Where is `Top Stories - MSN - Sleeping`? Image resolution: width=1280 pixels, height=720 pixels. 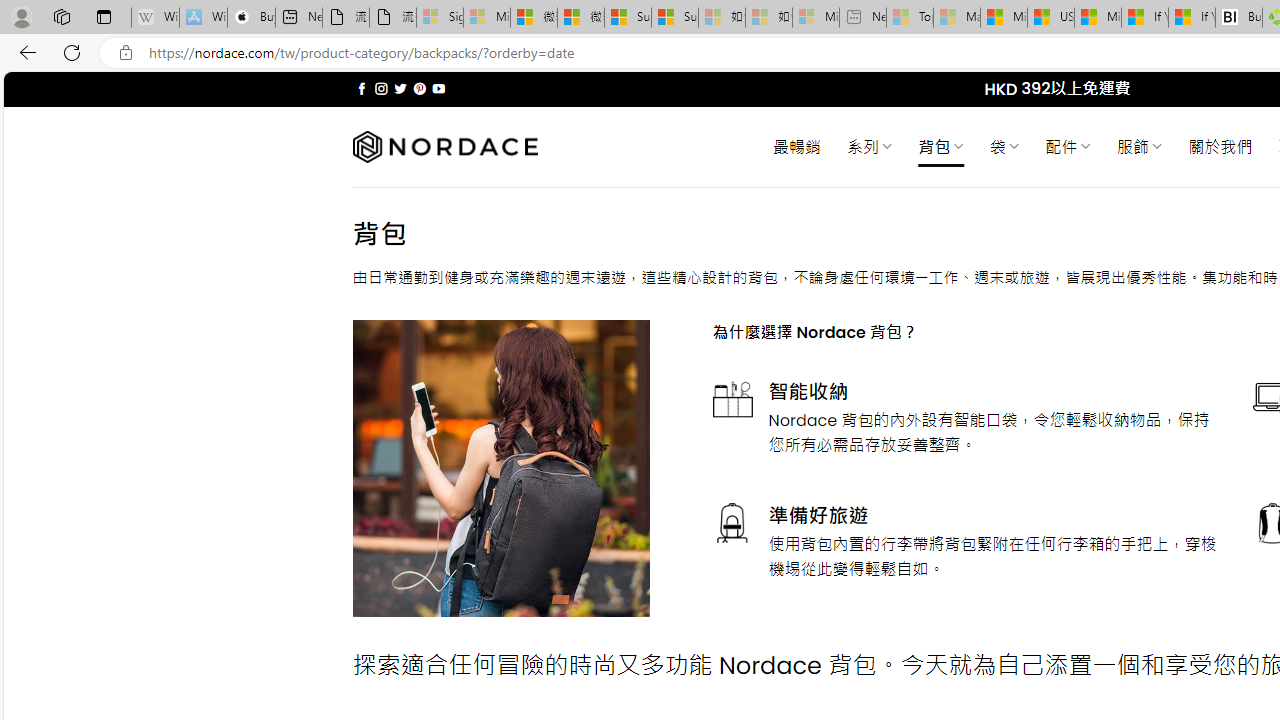
Top Stories - MSN - Sleeping is located at coordinates (910, 18).